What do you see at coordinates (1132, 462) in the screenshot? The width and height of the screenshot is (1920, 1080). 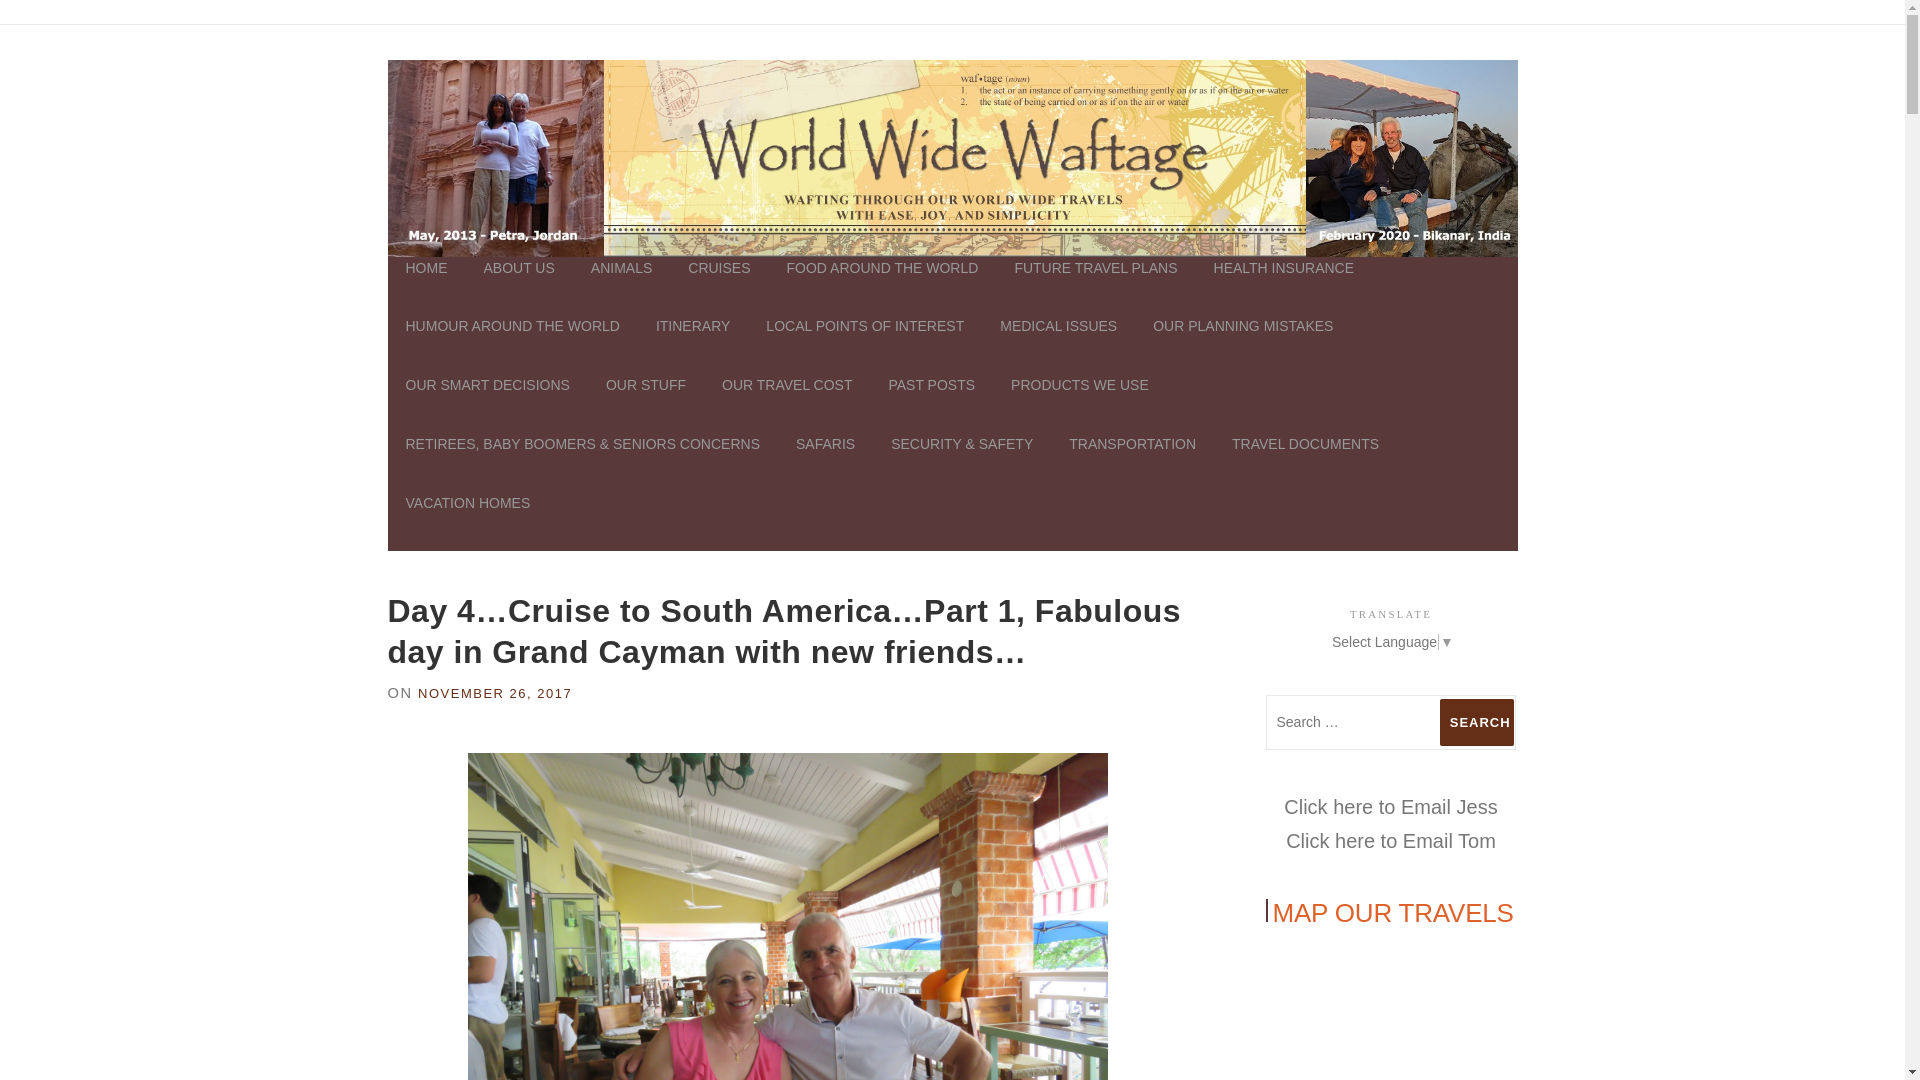 I see `TRANSPORTATION` at bounding box center [1132, 462].